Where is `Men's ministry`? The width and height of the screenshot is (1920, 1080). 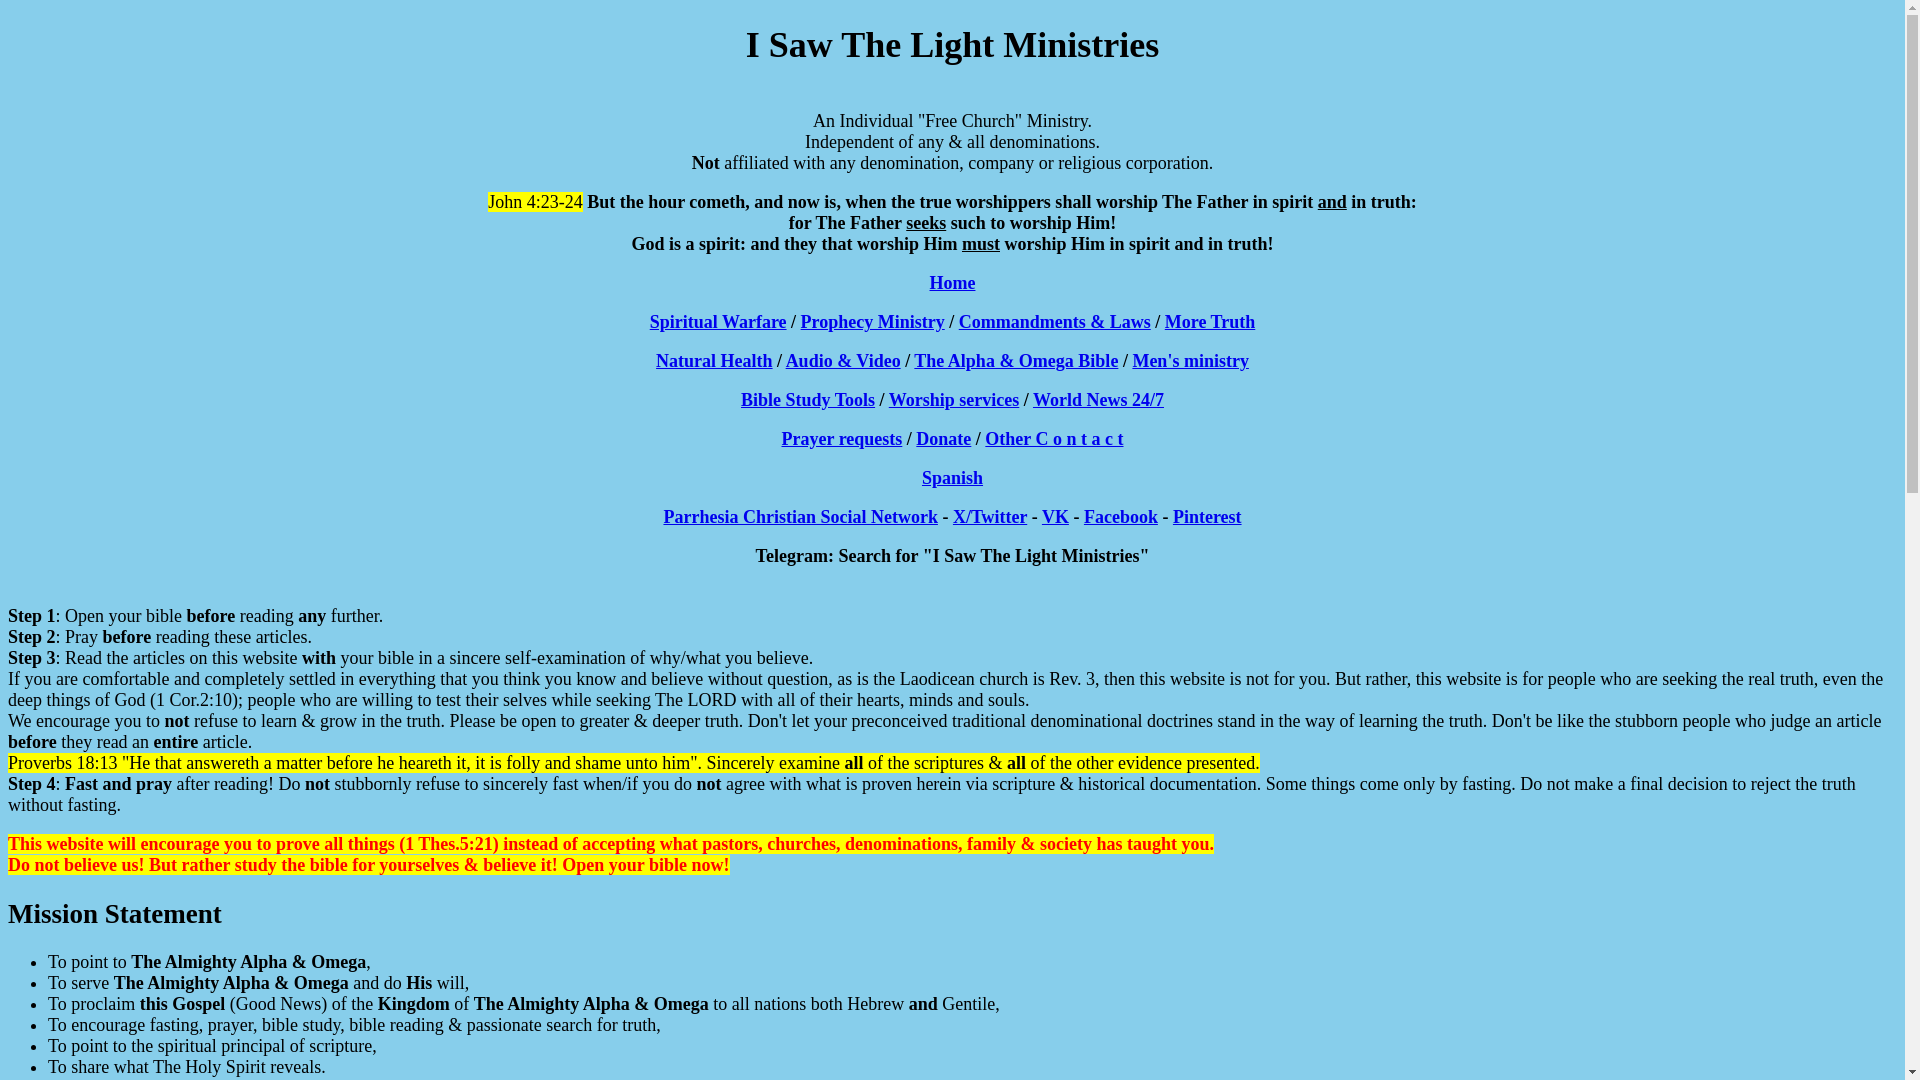 Men's ministry is located at coordinates (1190, 361).